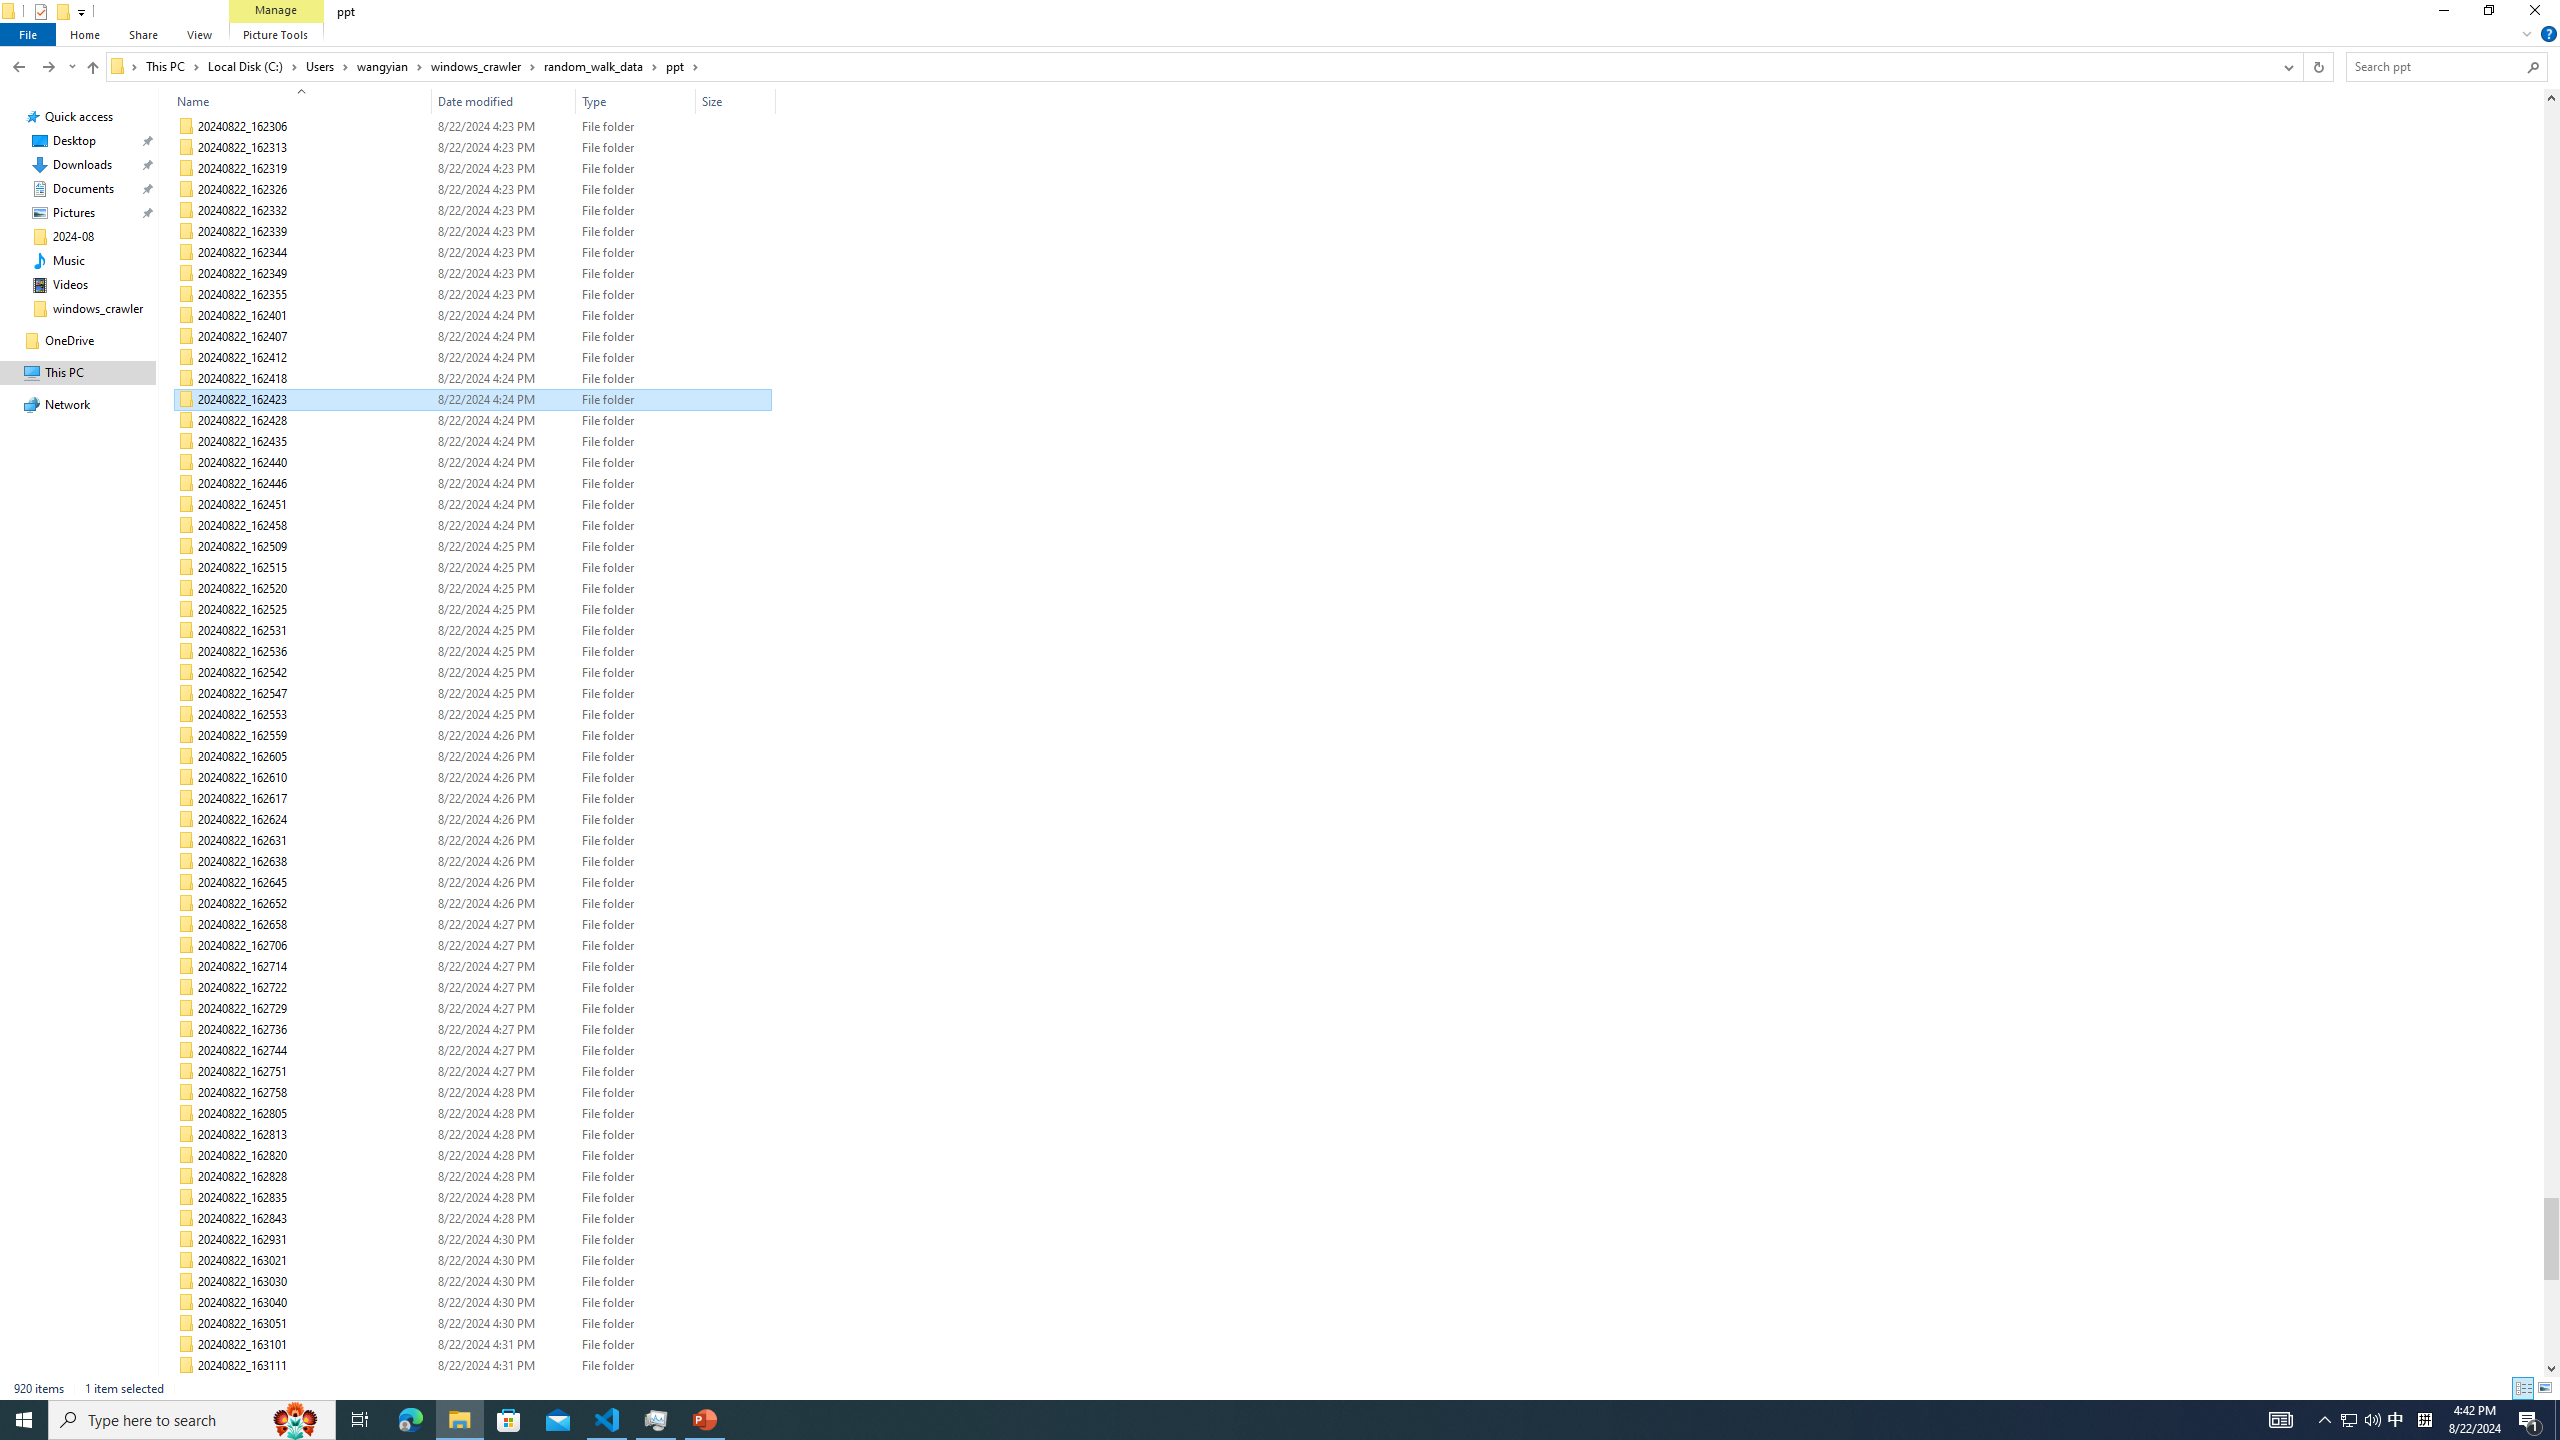 The image size is (2560, 1440). I want to click on Restore, so click(2488, 14).